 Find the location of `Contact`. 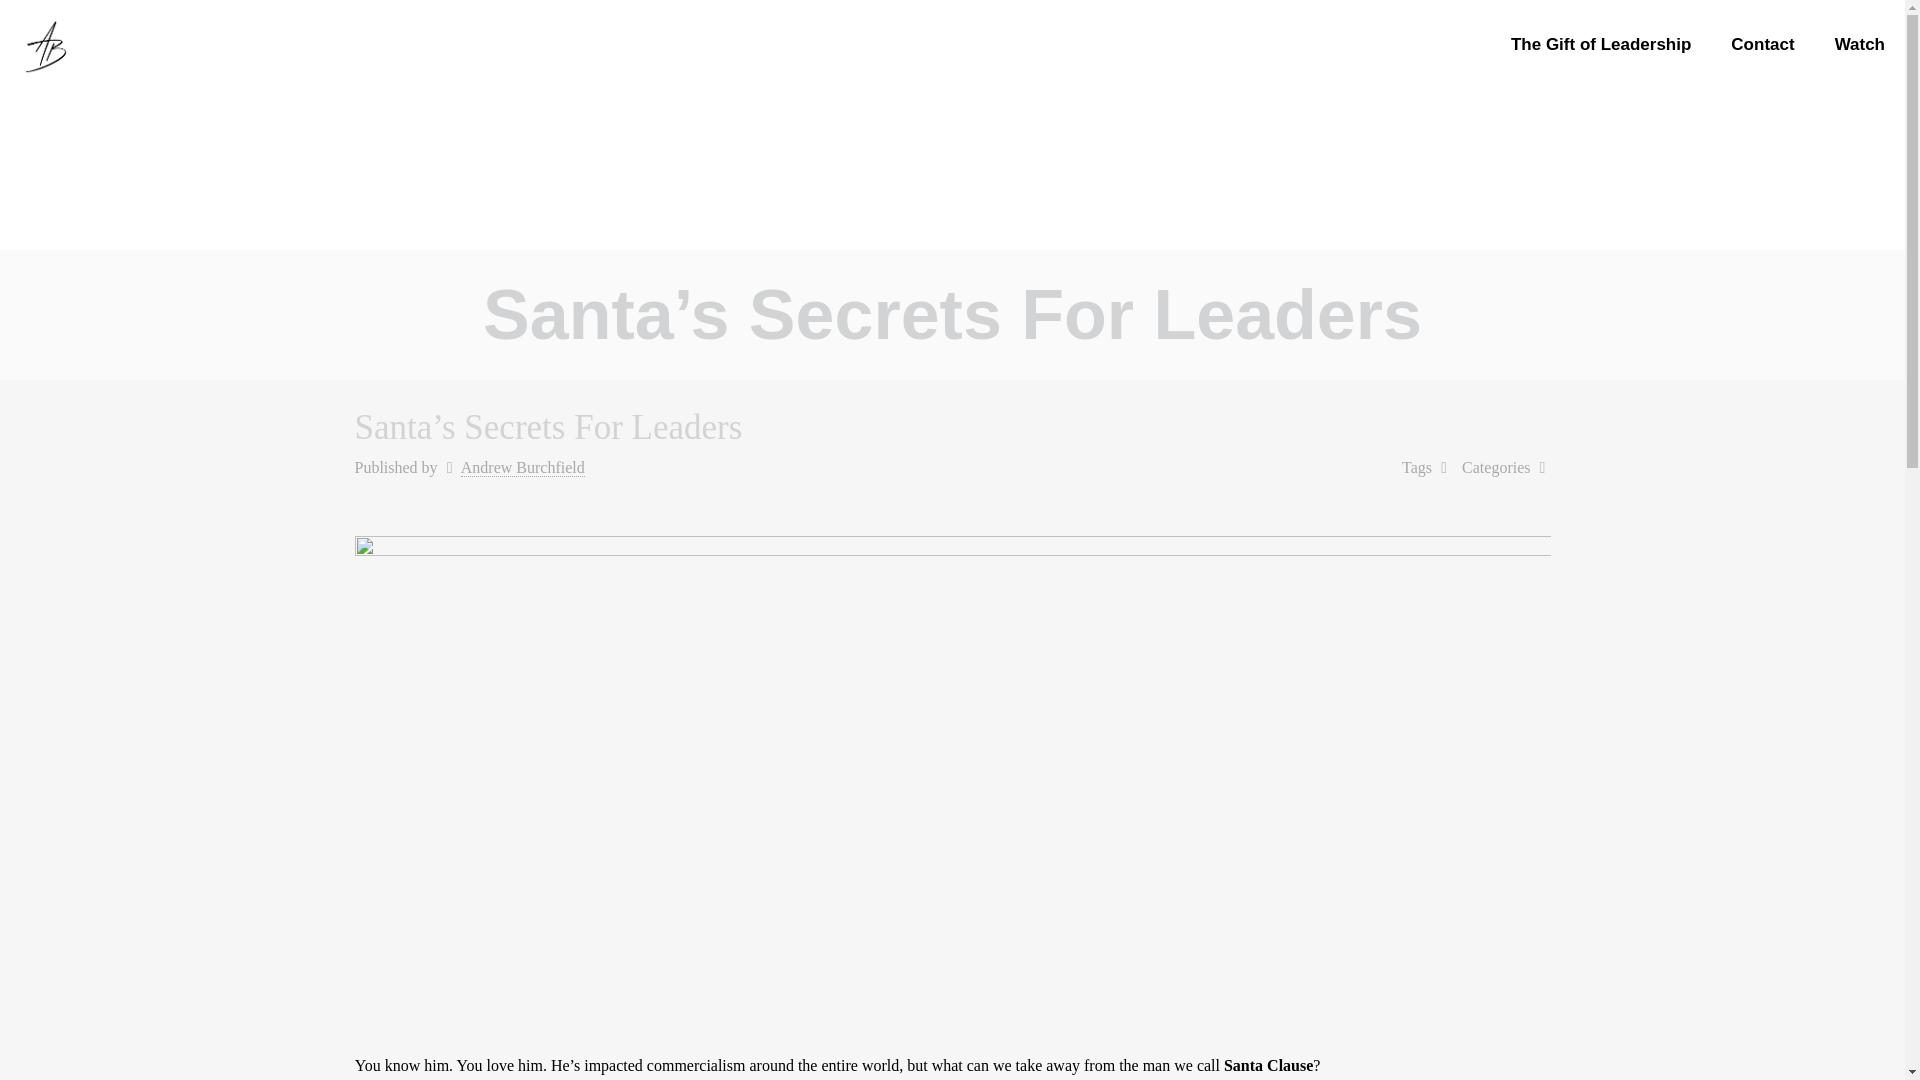

Contact is located at coordinates (1762, 44).